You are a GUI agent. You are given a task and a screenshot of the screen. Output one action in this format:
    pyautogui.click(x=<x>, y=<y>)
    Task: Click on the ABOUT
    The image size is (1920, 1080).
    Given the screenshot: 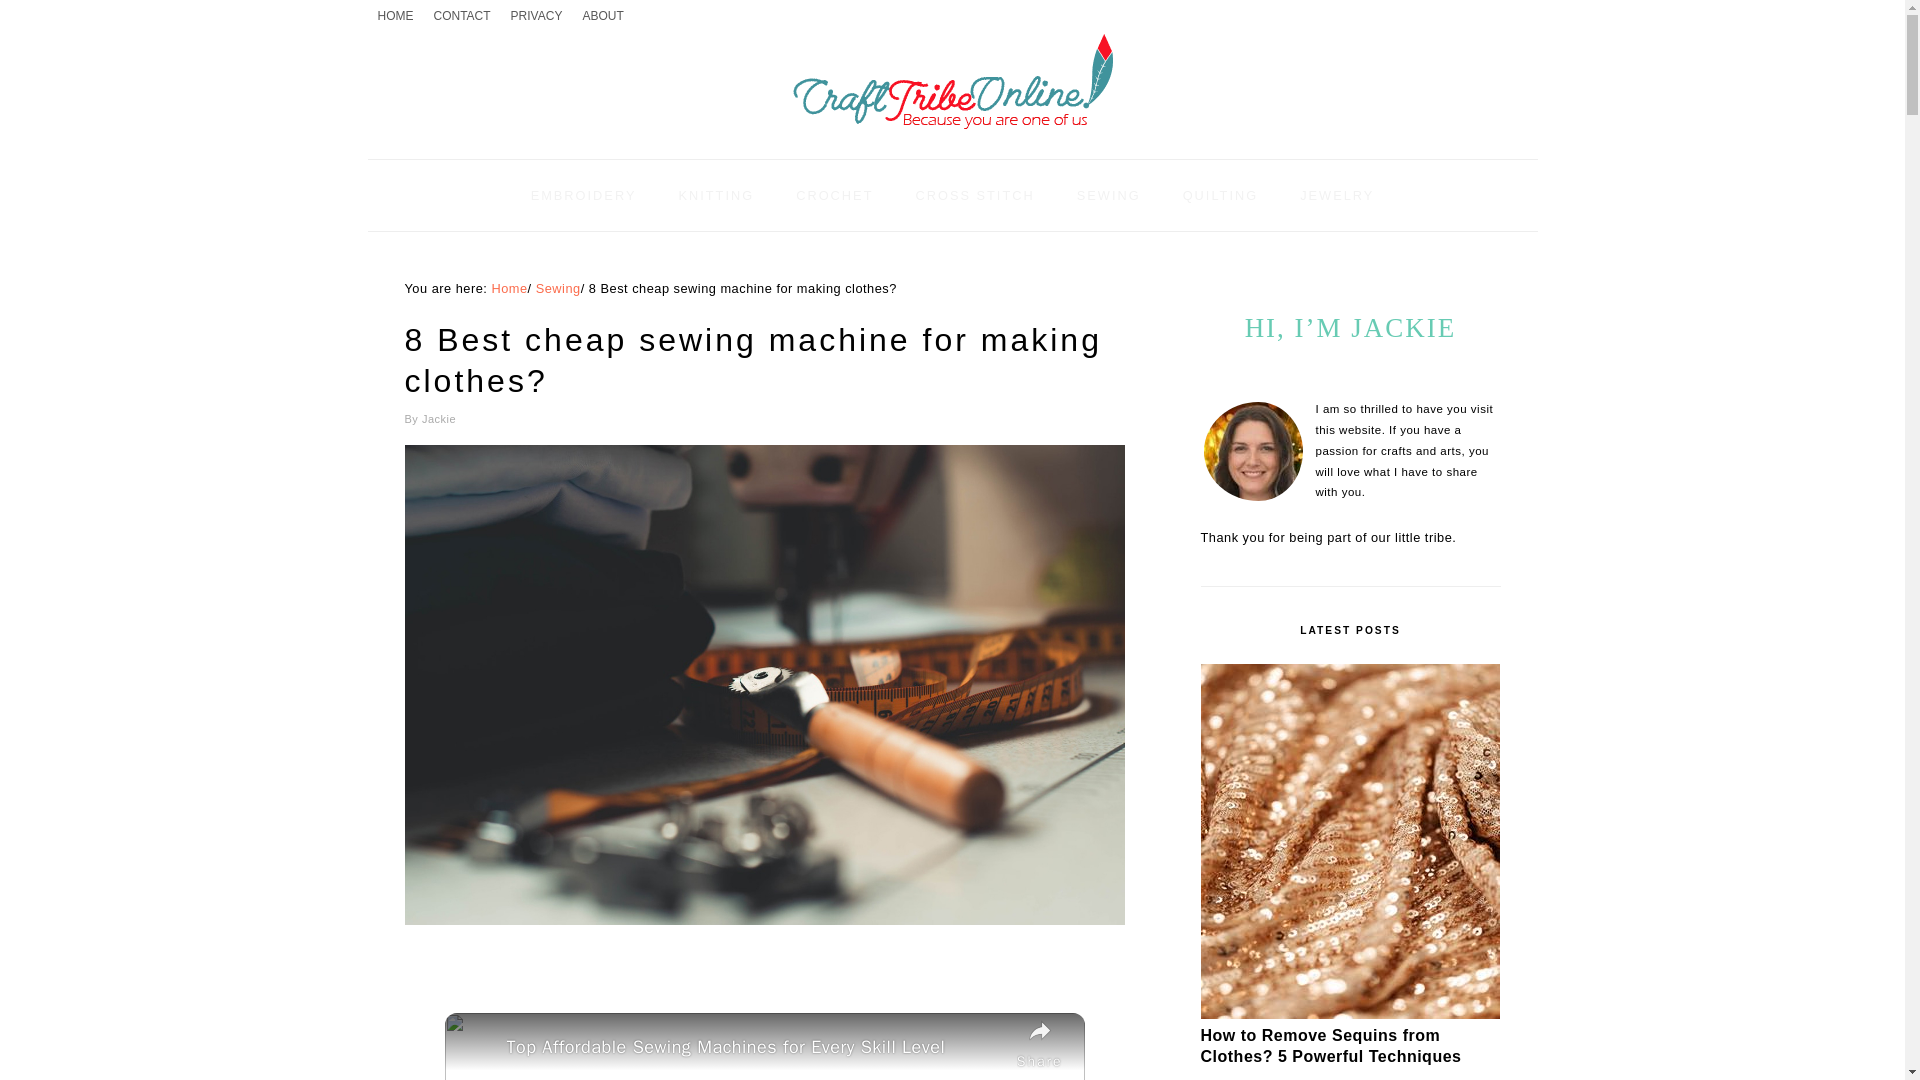 What is the action you would take?
    pyautogui.click(x=602, y=16)
    